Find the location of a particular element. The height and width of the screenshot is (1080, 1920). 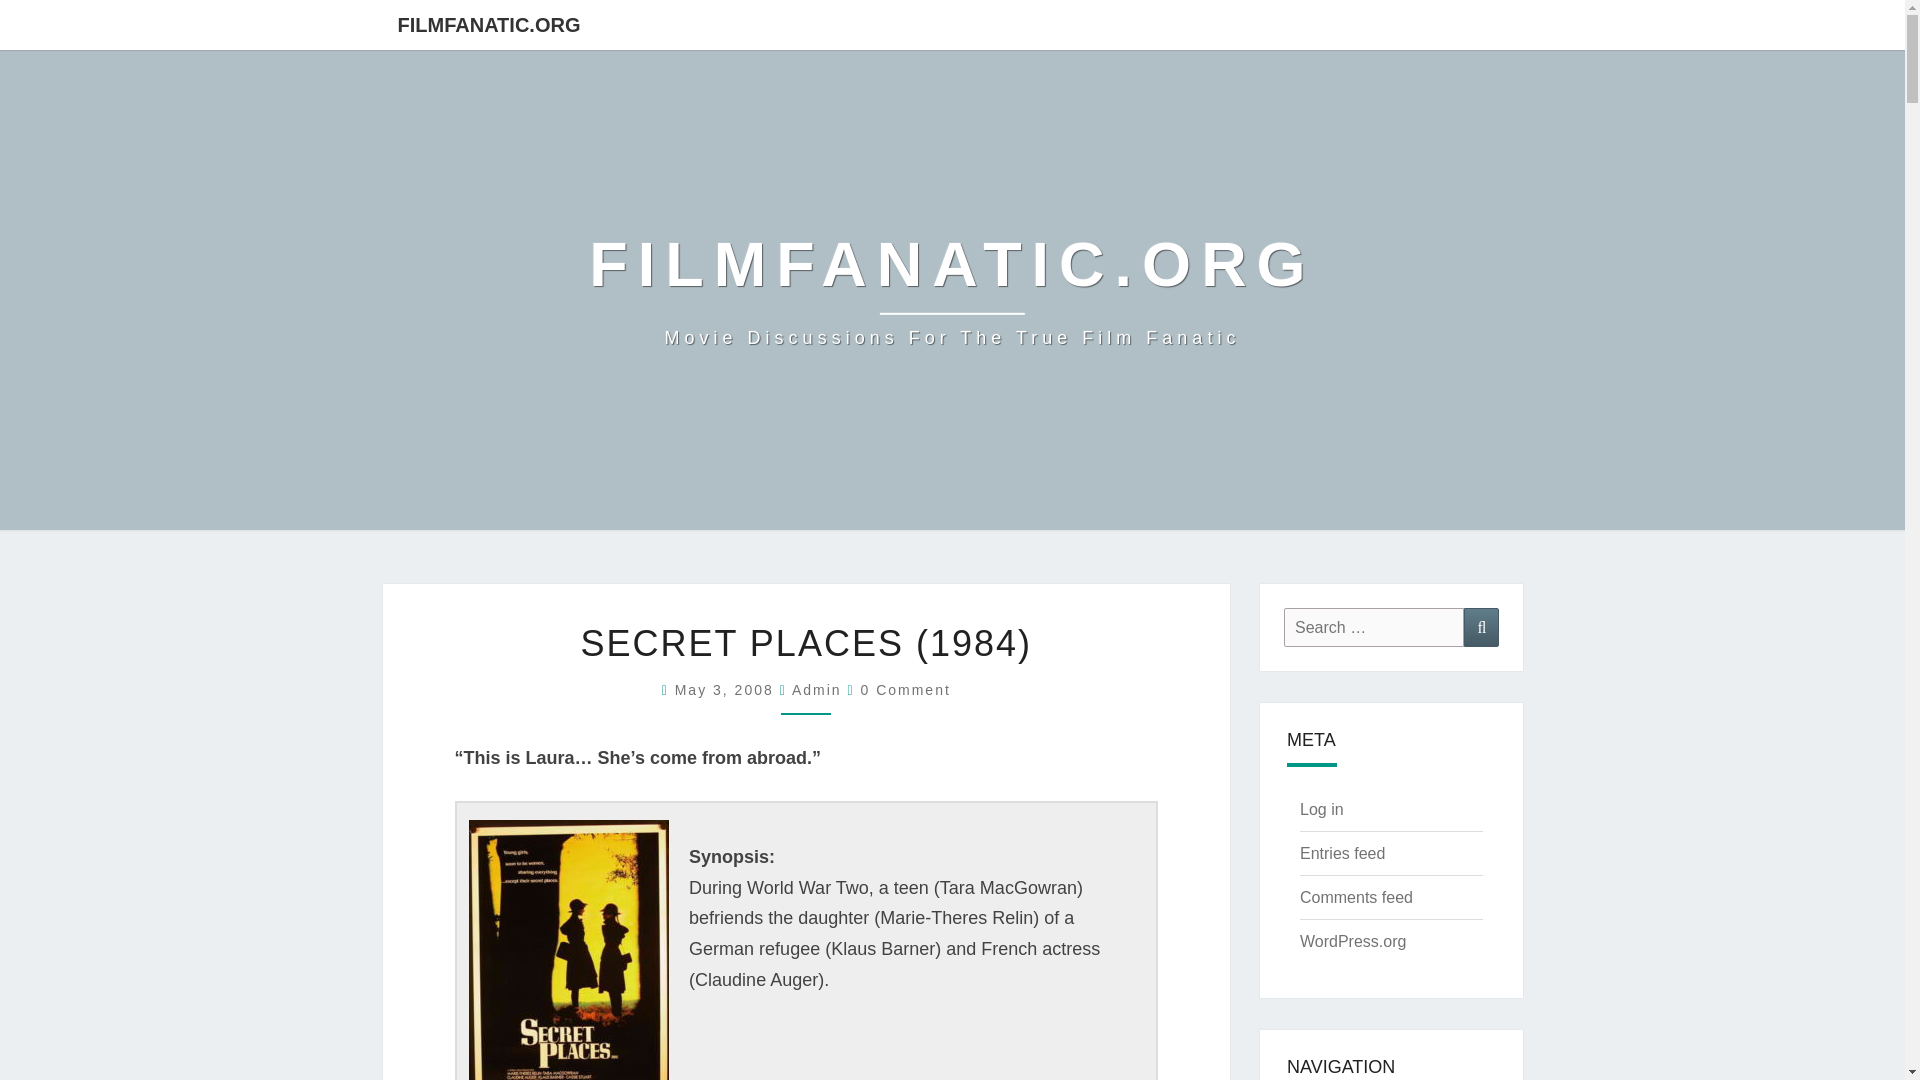

View all posts by admin is located at coordinates (816, 689).